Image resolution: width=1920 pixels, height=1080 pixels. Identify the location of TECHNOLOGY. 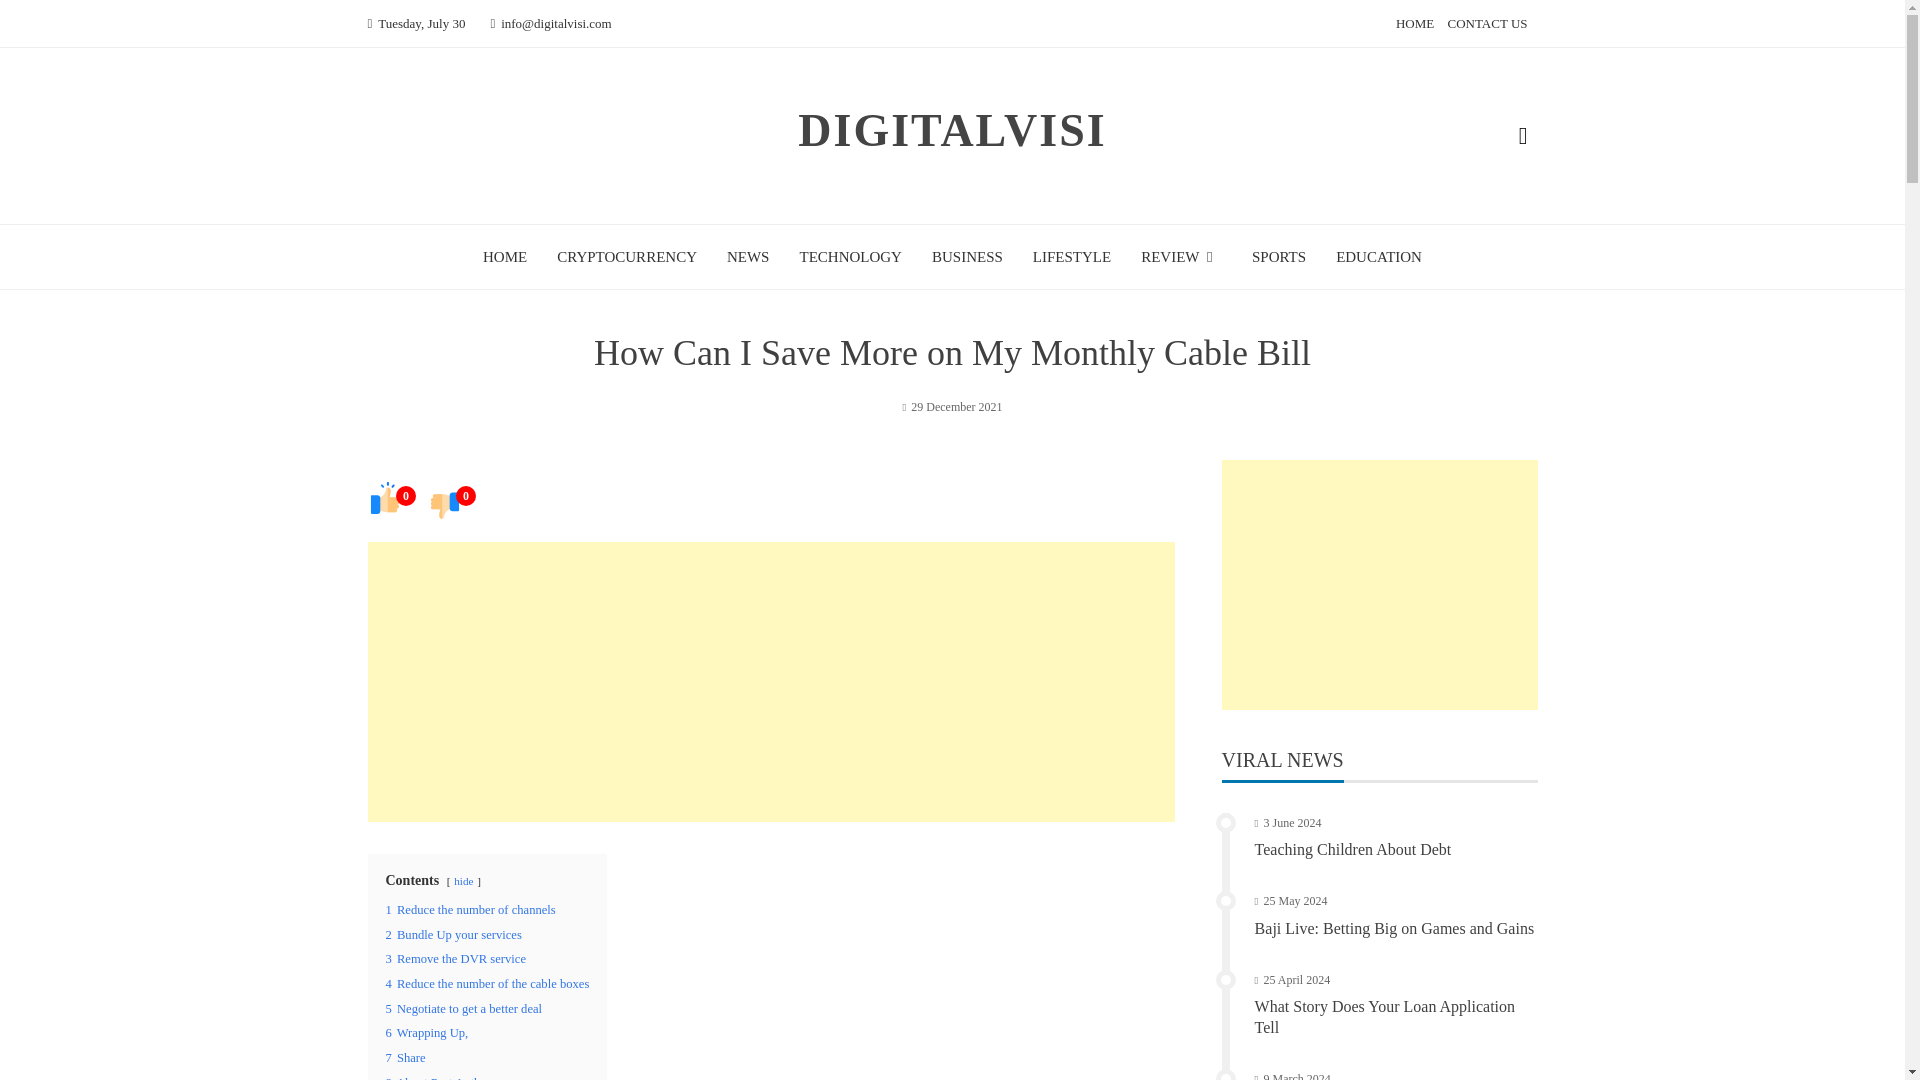
(850, 256).